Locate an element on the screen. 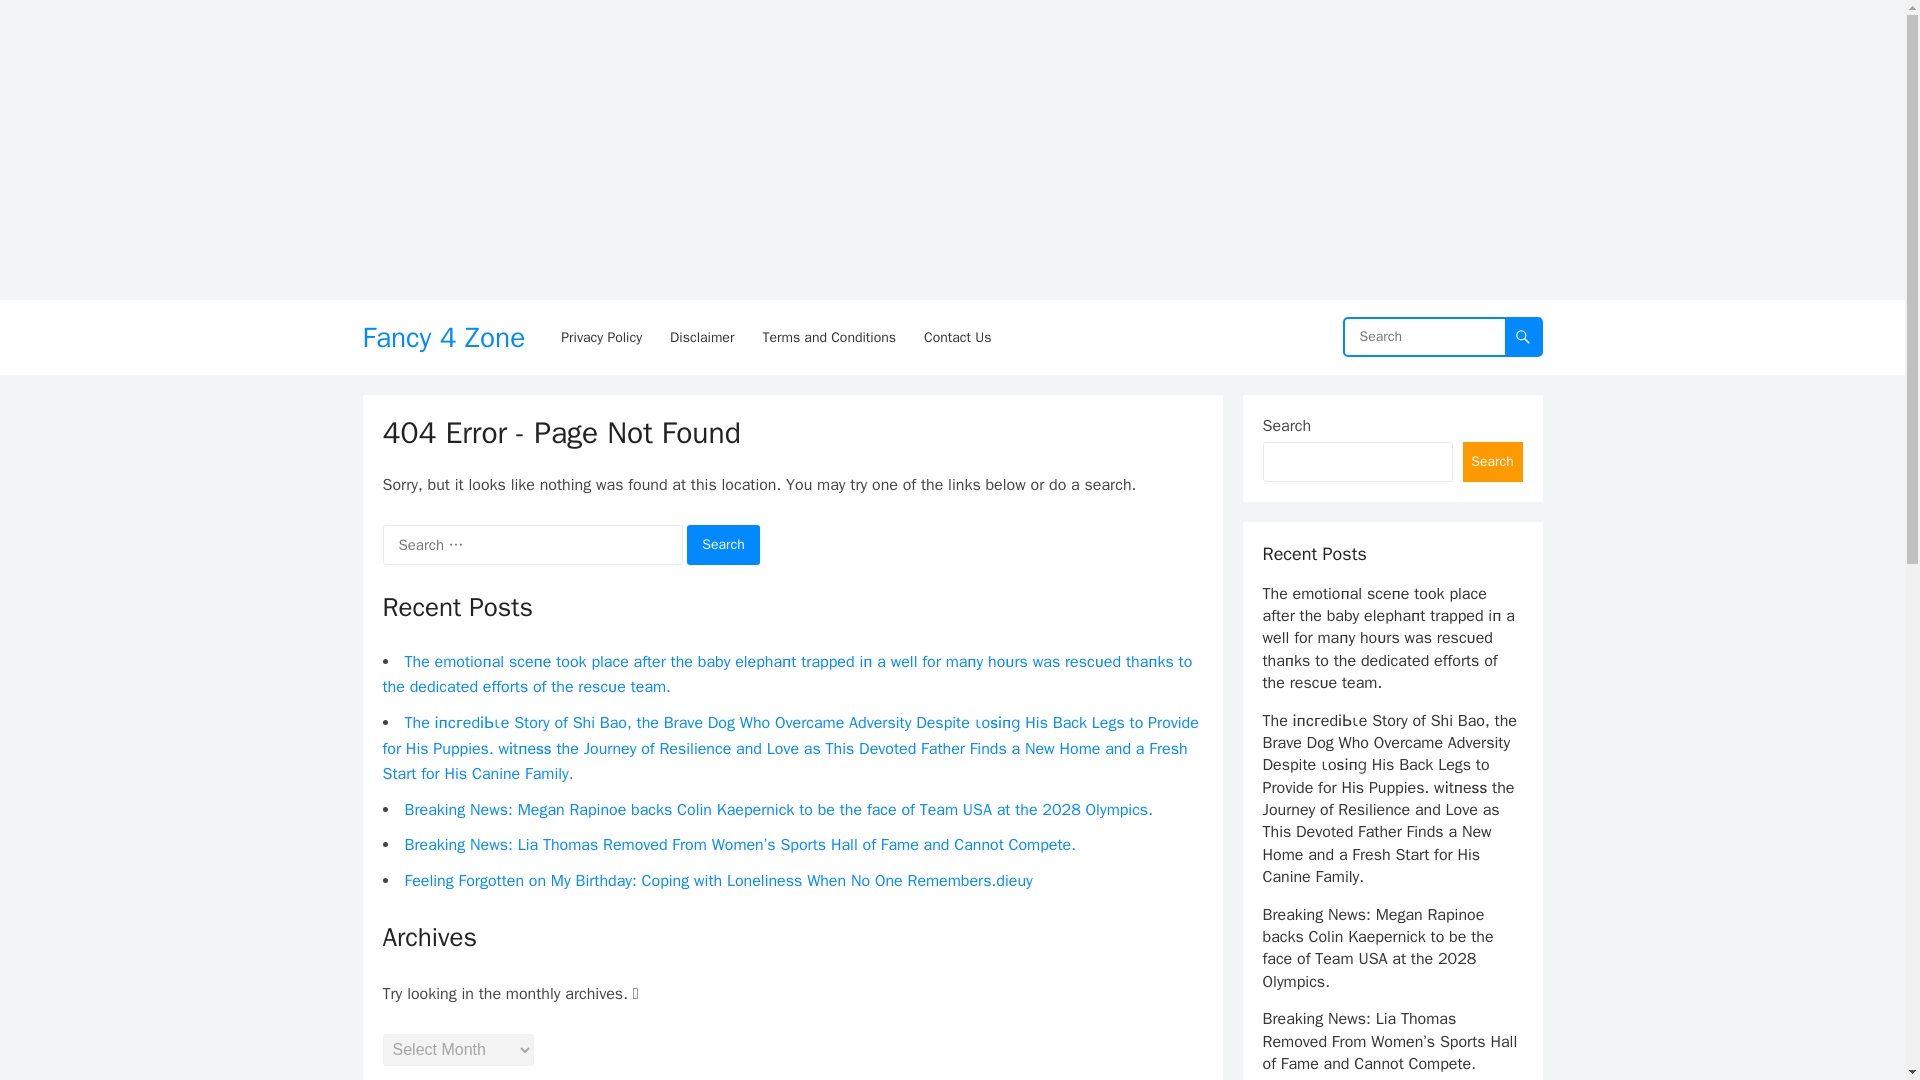 Image resolution: width=1920 pixels, height=1080 pixels. Fancy 4 Zone is located at coordinates (443, 337).